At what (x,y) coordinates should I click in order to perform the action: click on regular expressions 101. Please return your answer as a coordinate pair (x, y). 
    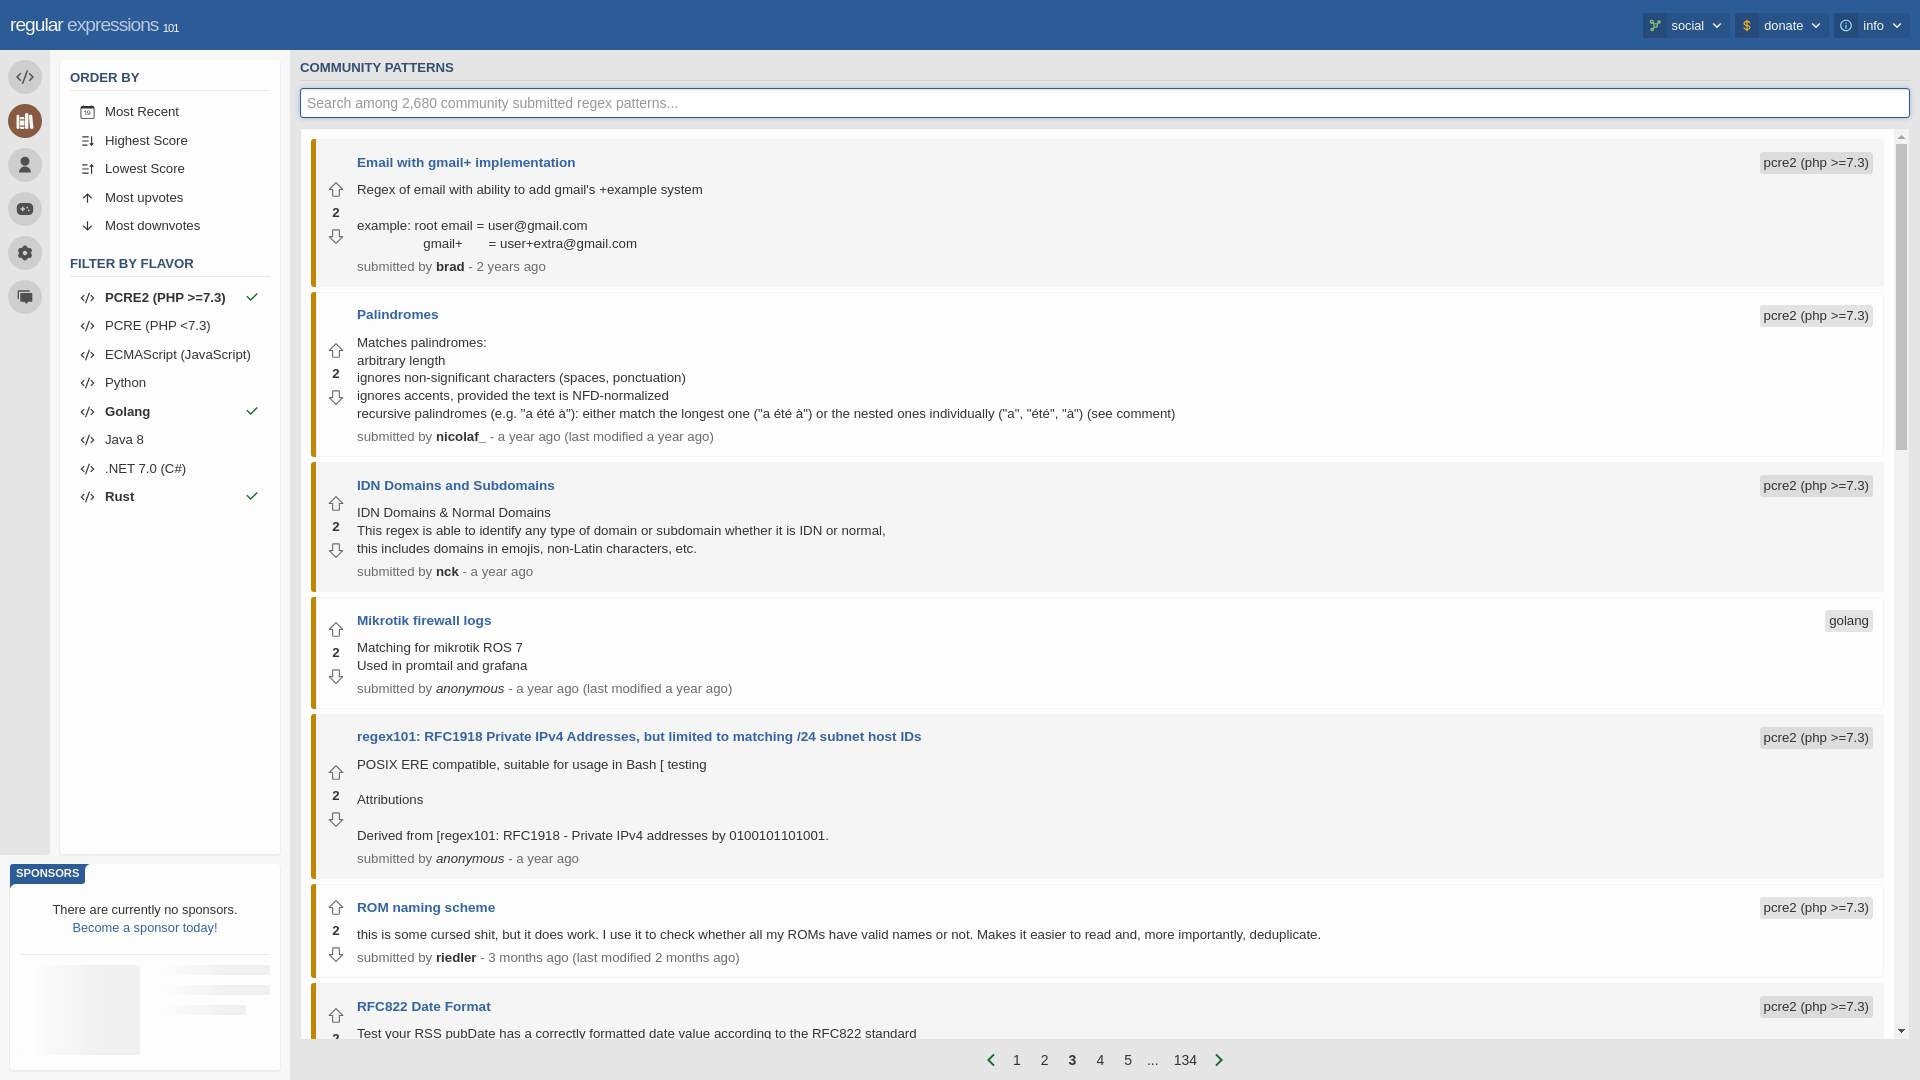
    Looking at the image, I should click on (94, 24).